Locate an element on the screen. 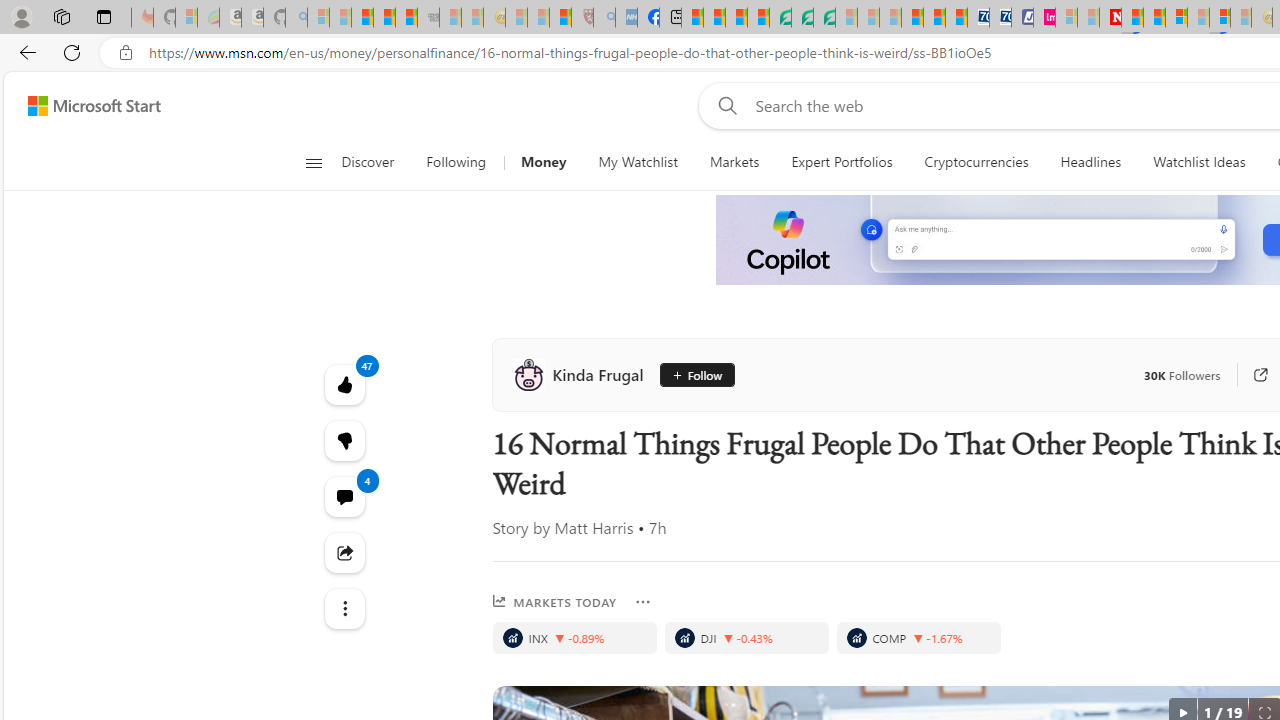 This screenshot has height=720, width=1280. LendingTree - Compare Lenders is located at coordinates (780, 18).